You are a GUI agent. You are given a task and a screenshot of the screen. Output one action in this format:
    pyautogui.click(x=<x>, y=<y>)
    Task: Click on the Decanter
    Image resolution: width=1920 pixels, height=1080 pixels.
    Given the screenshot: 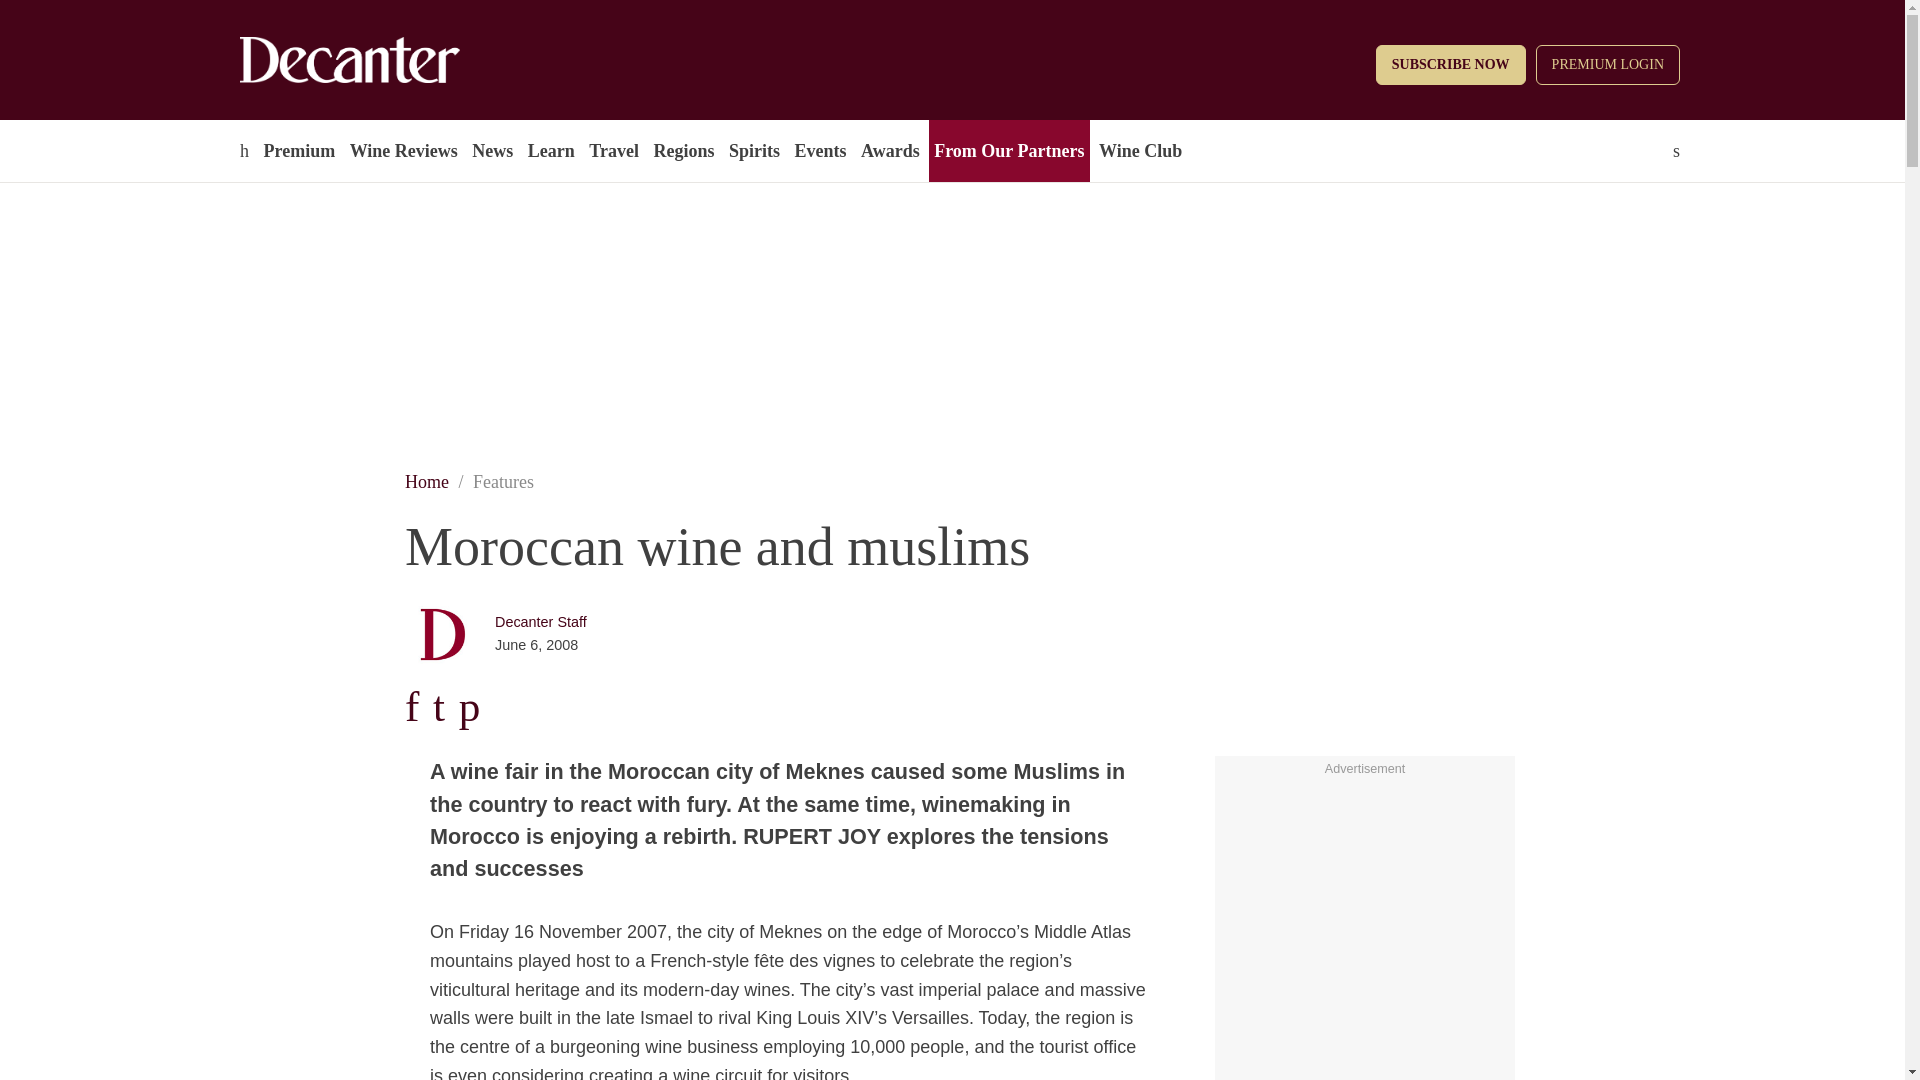 What is the action you would take?
    pyautogui.click(x=392, y=60)
    